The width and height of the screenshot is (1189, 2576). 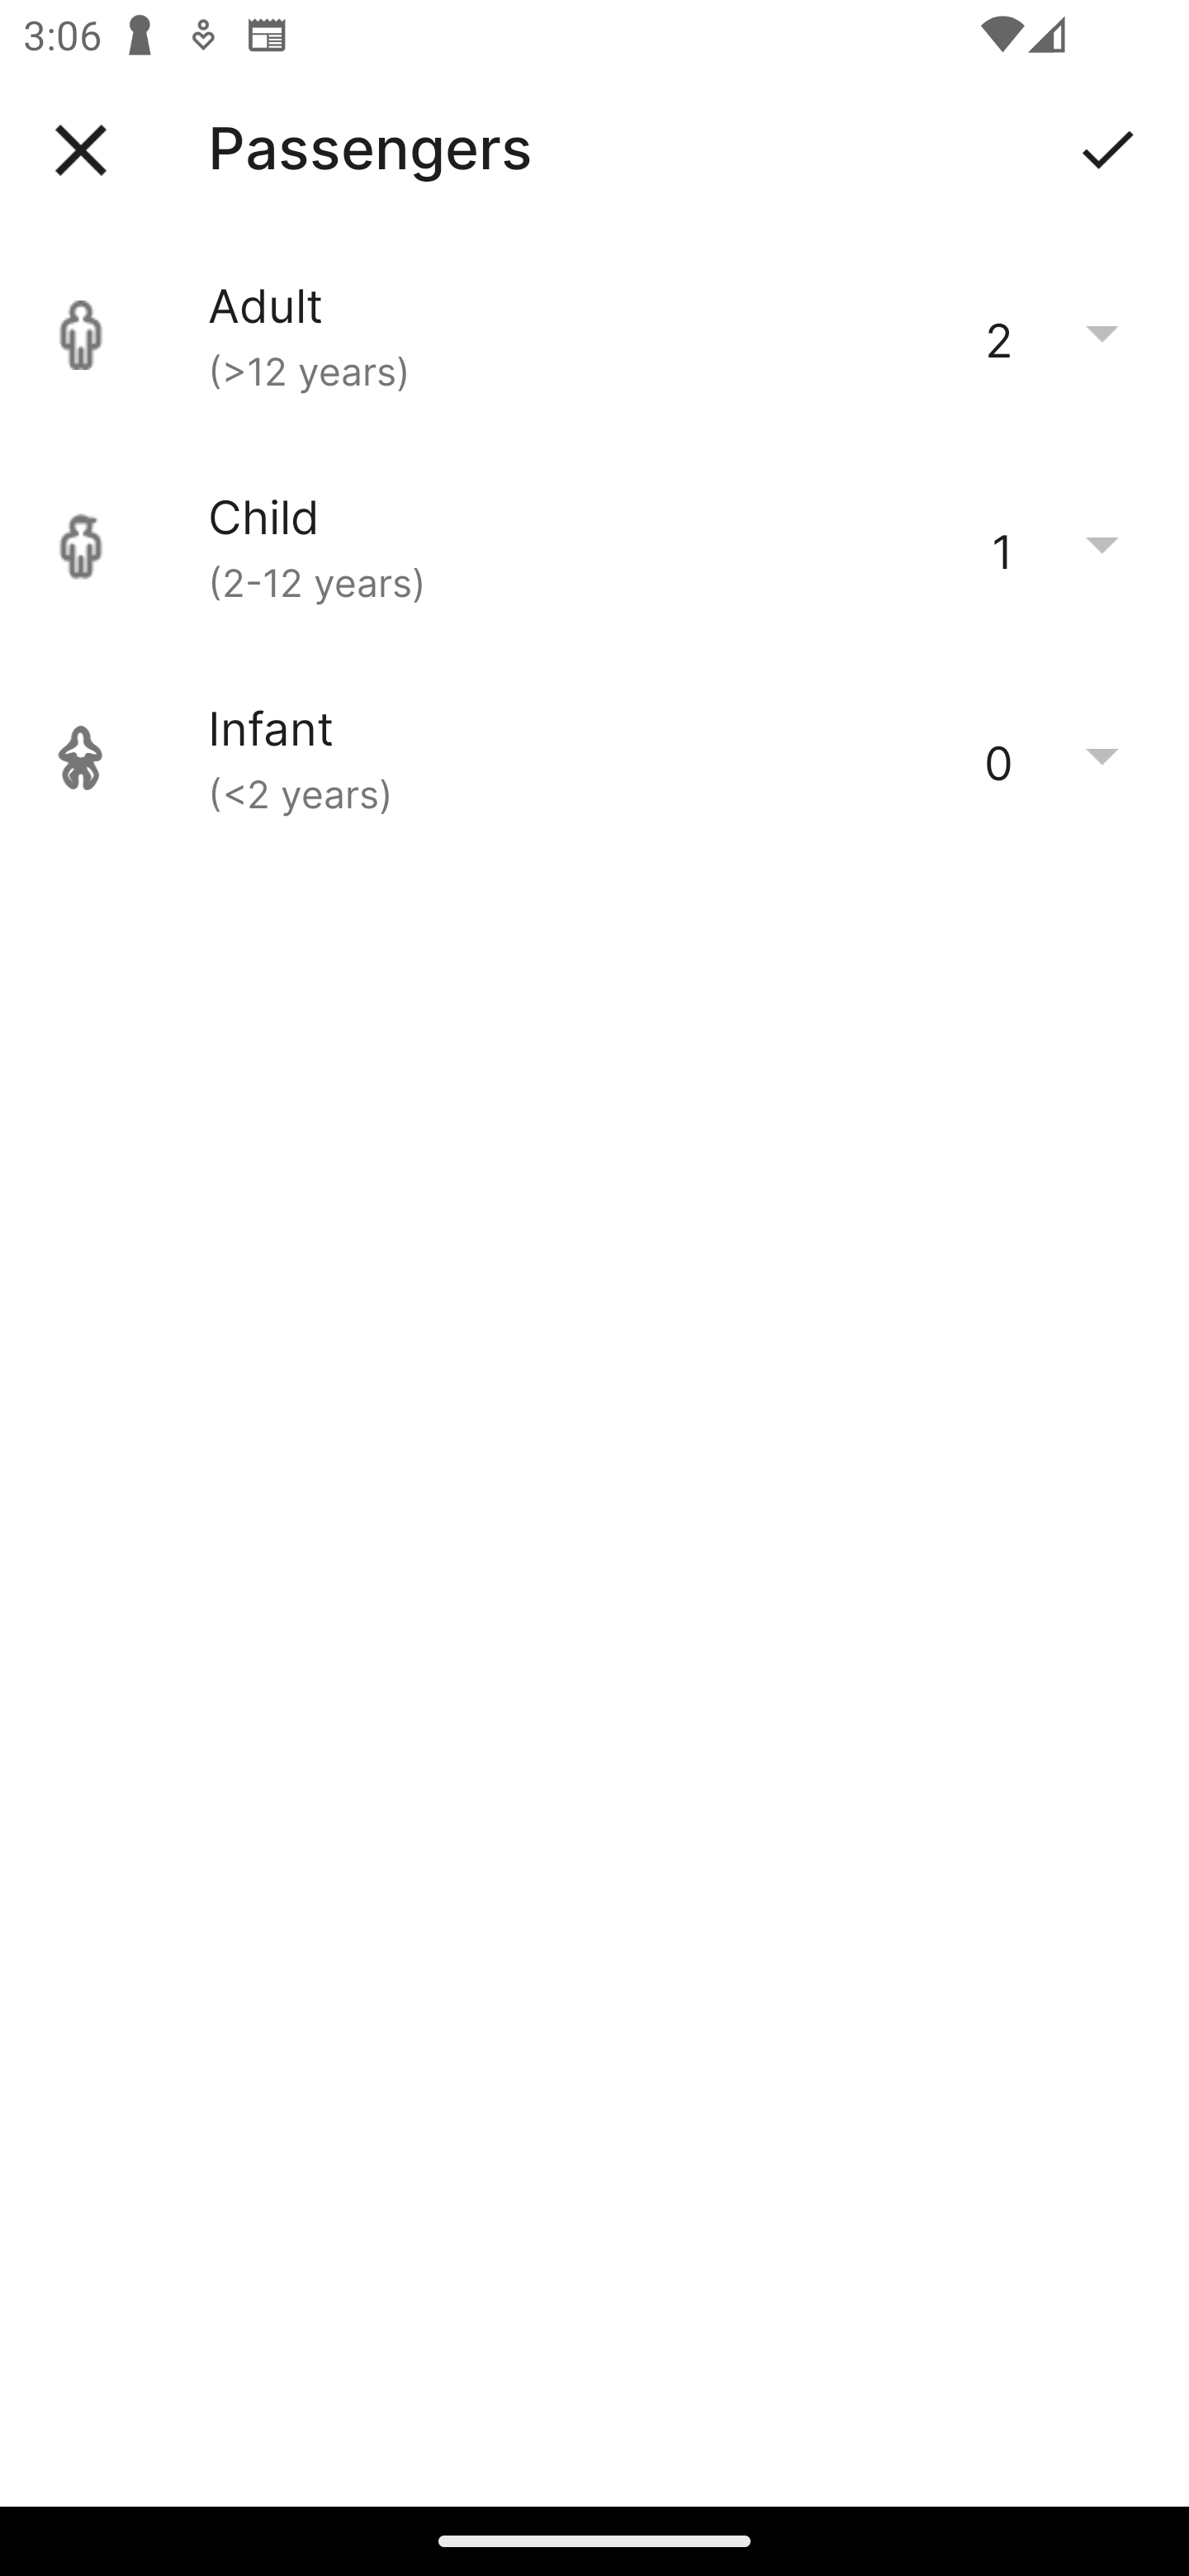 What do you see at coordinates (594, 547) in the screenshot?
I see `Child (2-12 years) 1` at bounding box center [594, 547].